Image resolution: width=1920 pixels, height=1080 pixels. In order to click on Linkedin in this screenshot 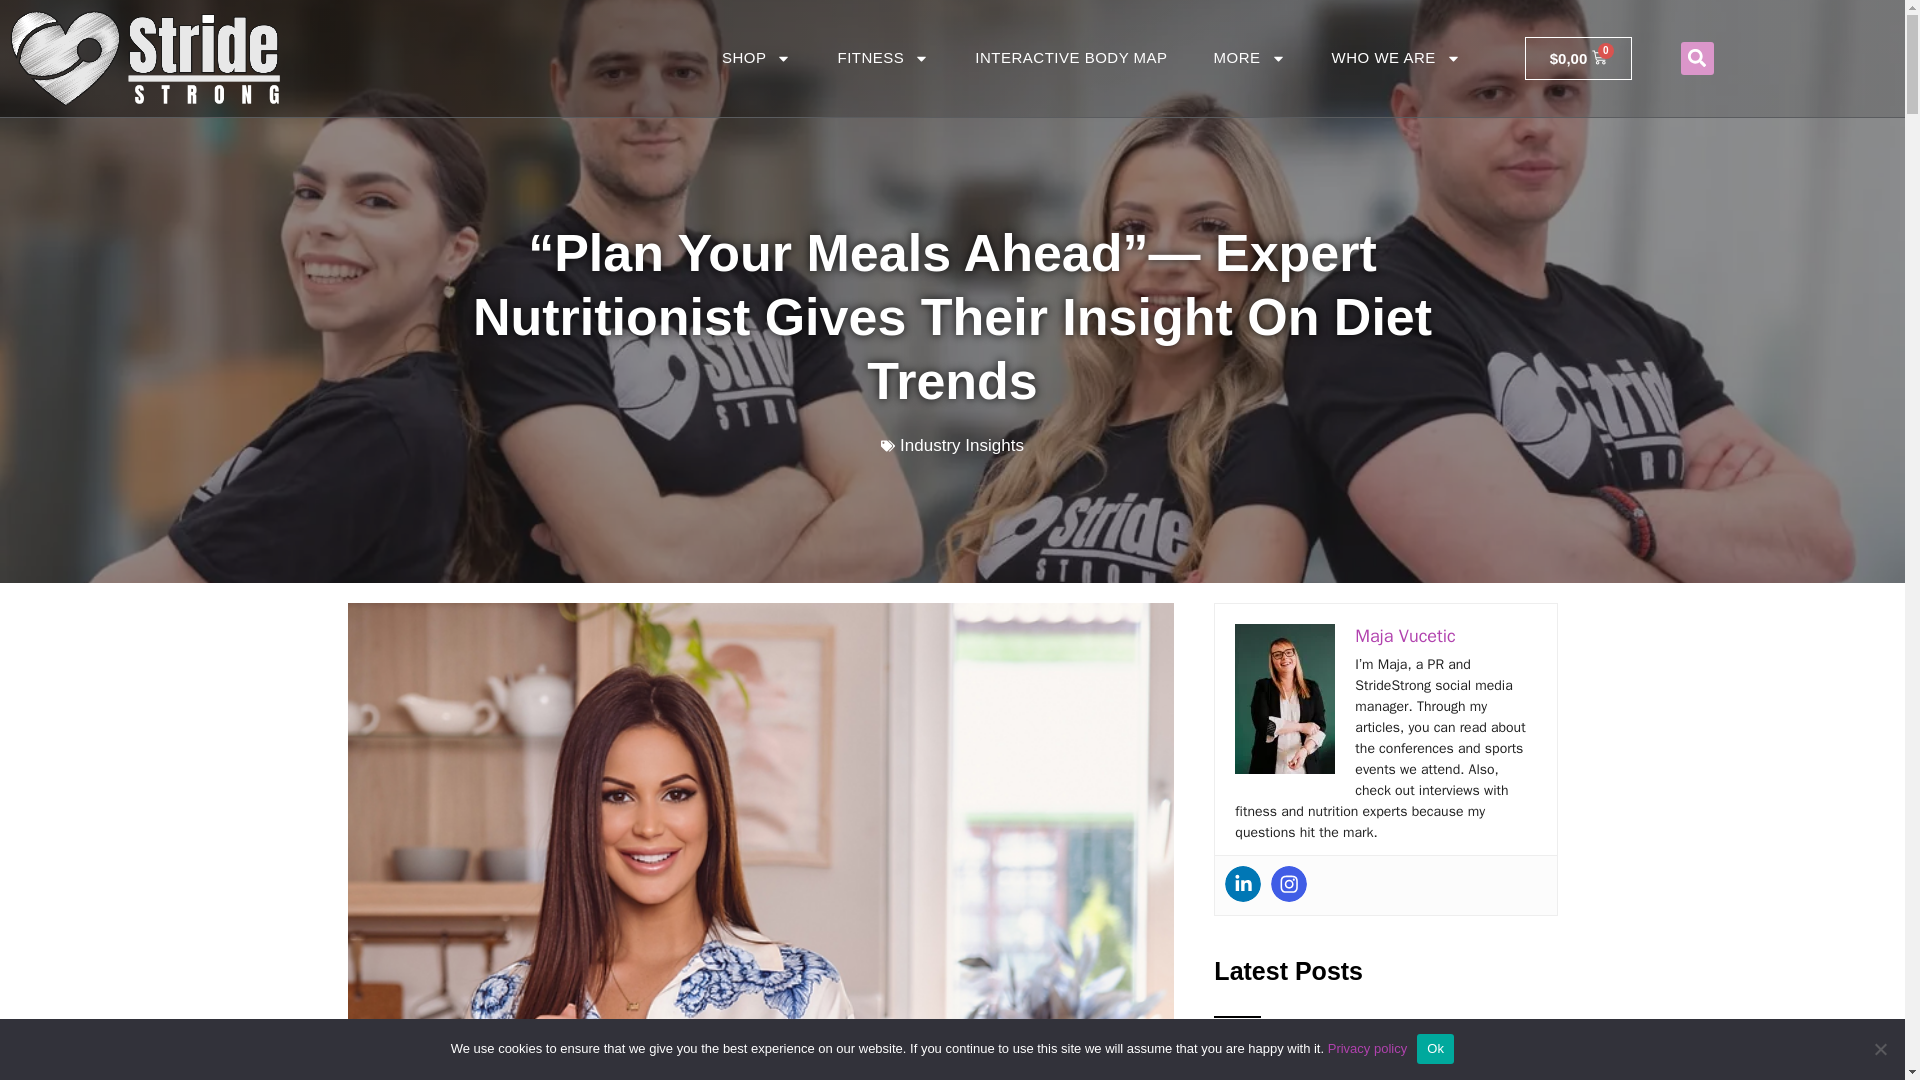, I will do `click(1242, 884)`.